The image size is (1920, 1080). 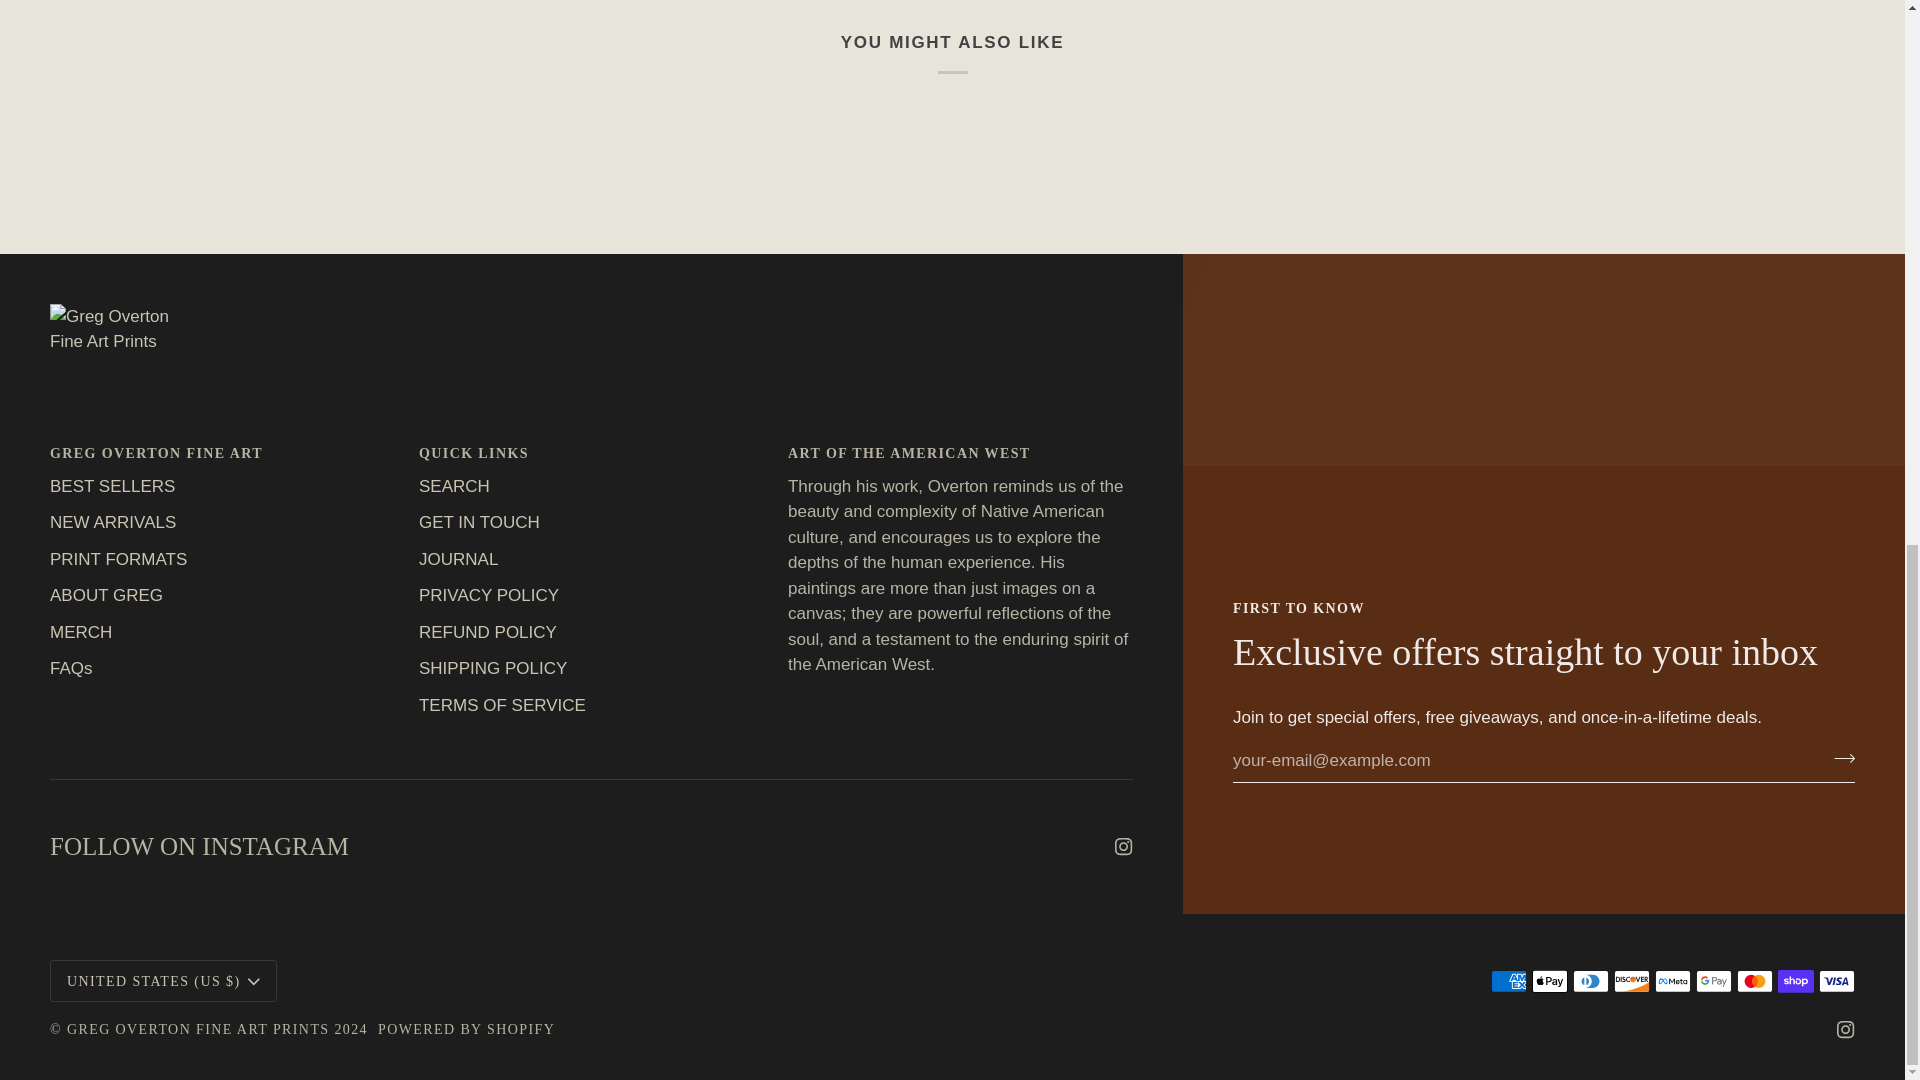 What do you see at coordinates (1796, 980) in the screenshot?
I see `SHOP PAY` at bounding box center [1796, 980].